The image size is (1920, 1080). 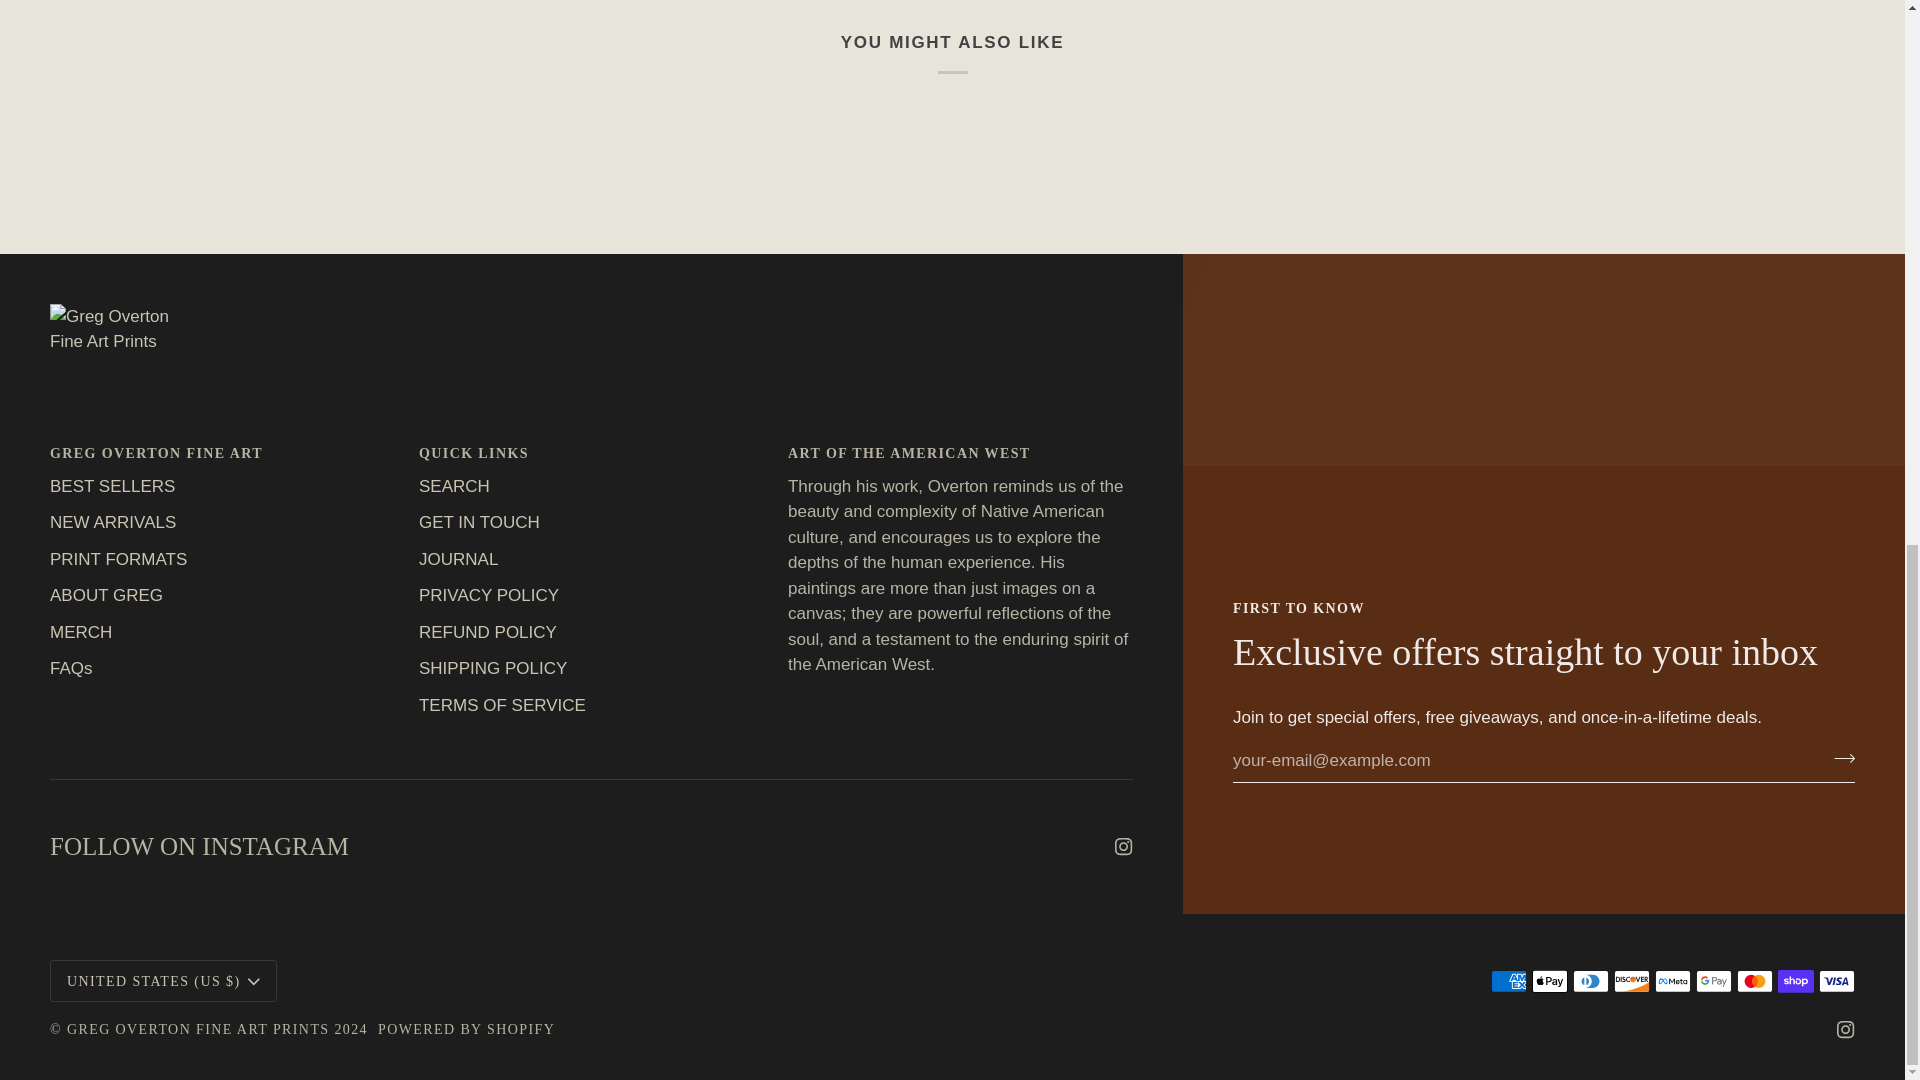 What do you see at coordinates (1796, 980) in the screenshot?
I see `SHOP PAY` at bounding box center [1796, 980].